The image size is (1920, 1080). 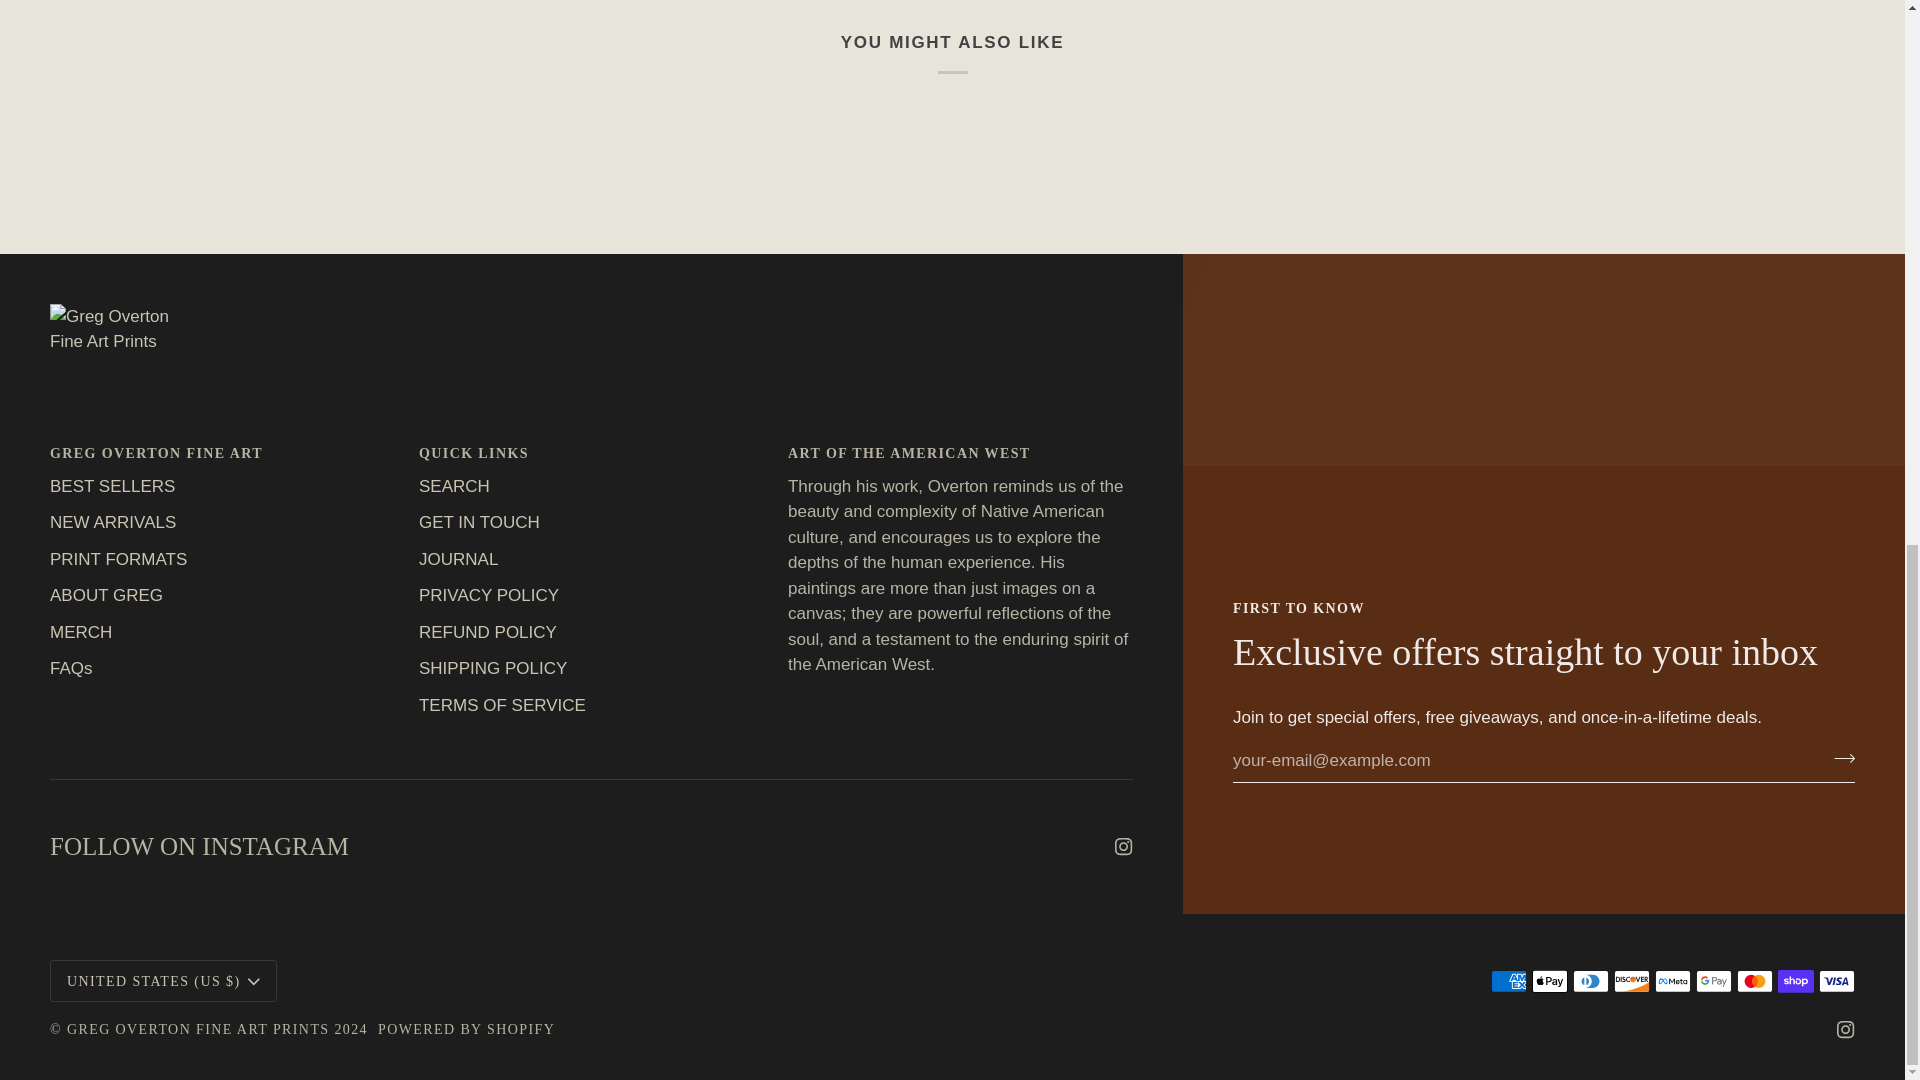 What do you see at coordinates (1796, 980) in the screenshot?
I see `SHOP PAY` at bounding box center [1796, 980].